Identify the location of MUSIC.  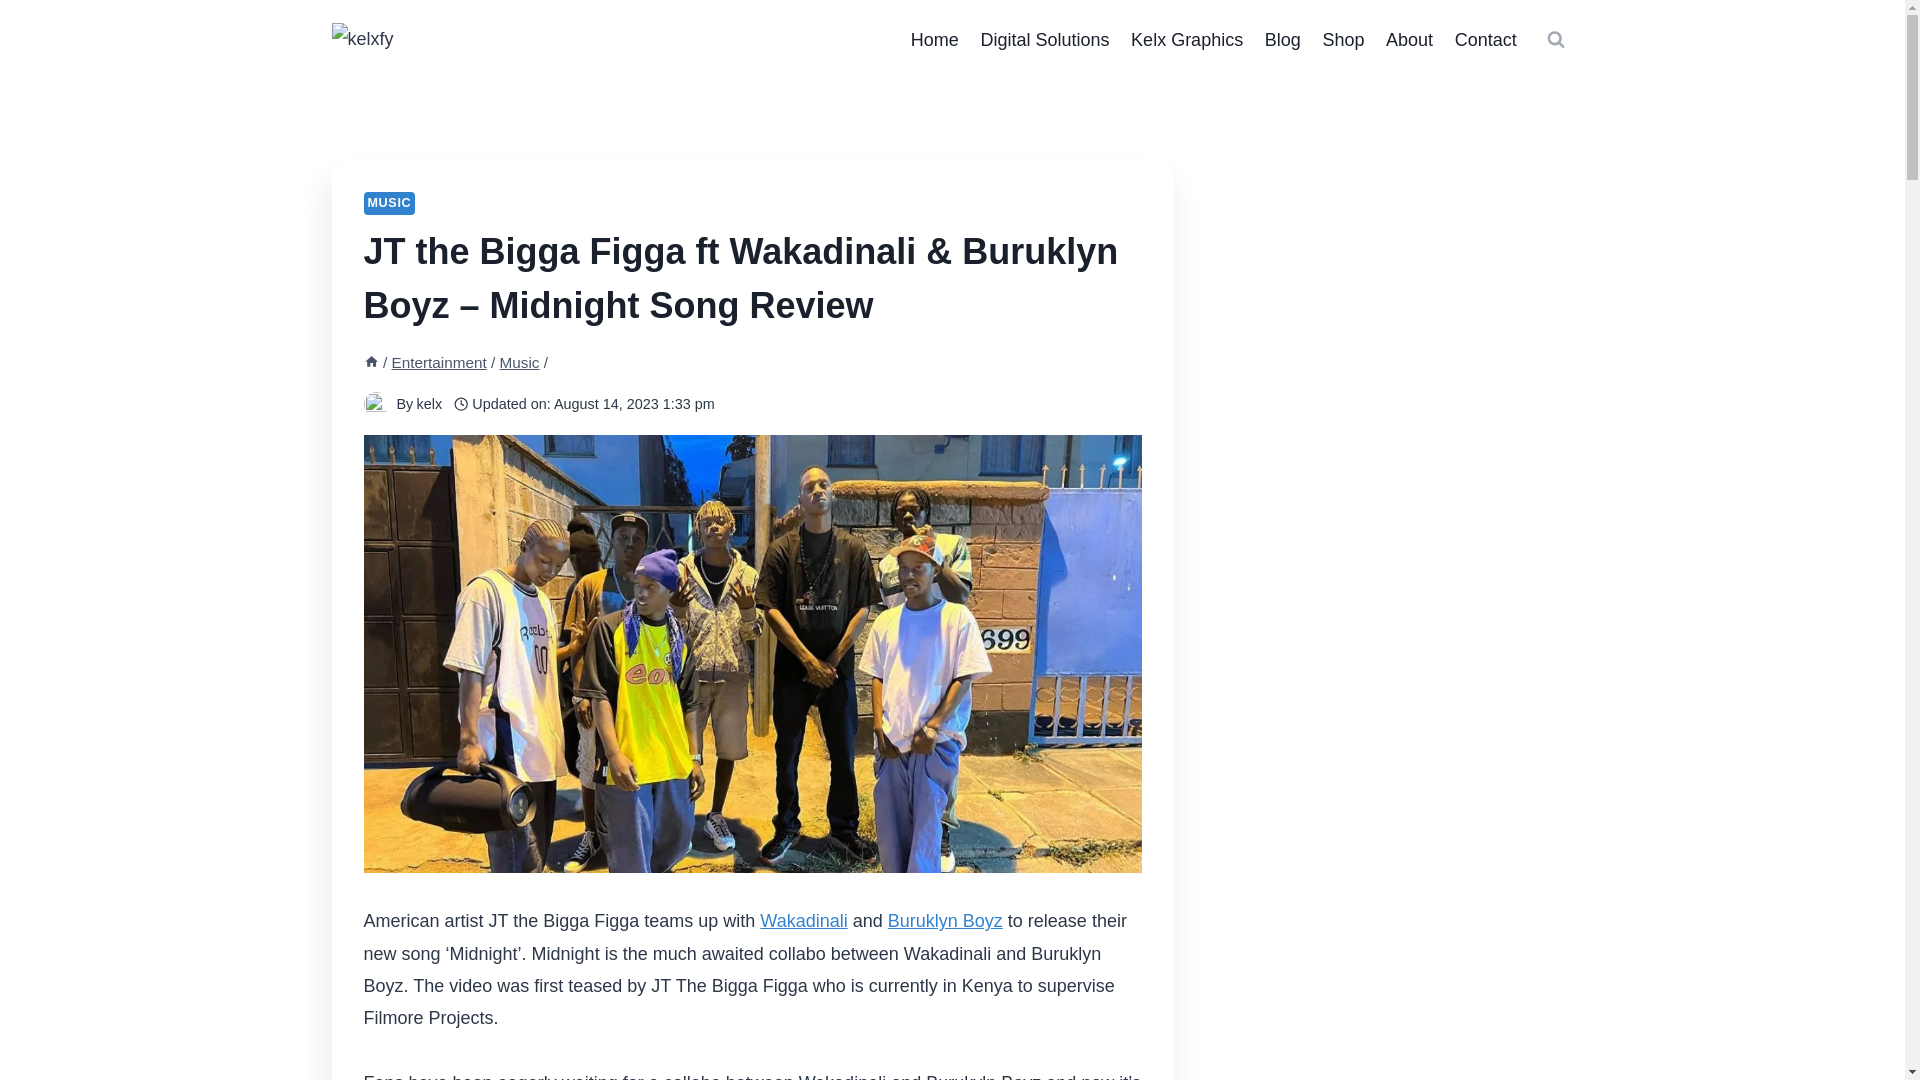
(390, 203).